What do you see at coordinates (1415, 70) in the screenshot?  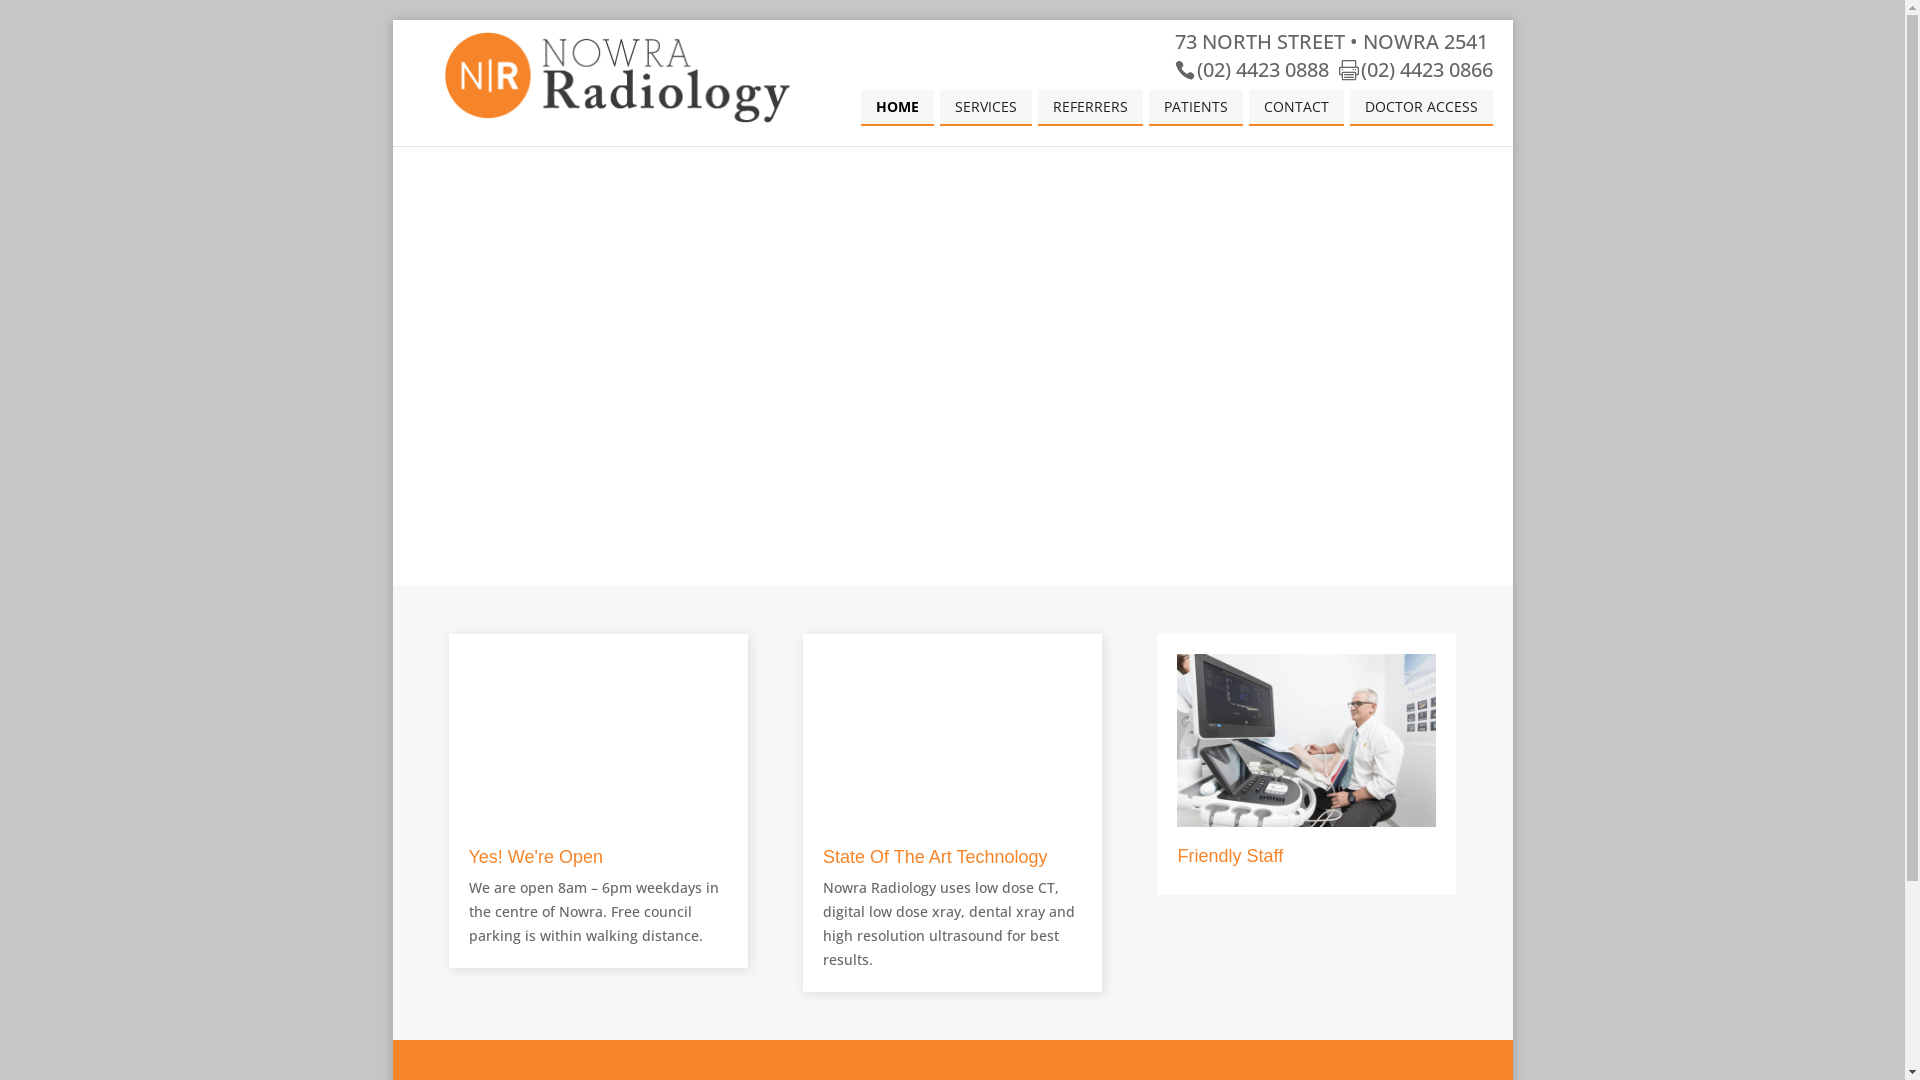 I see `(02) 4423 0866` at bounding box center [1415, 70].